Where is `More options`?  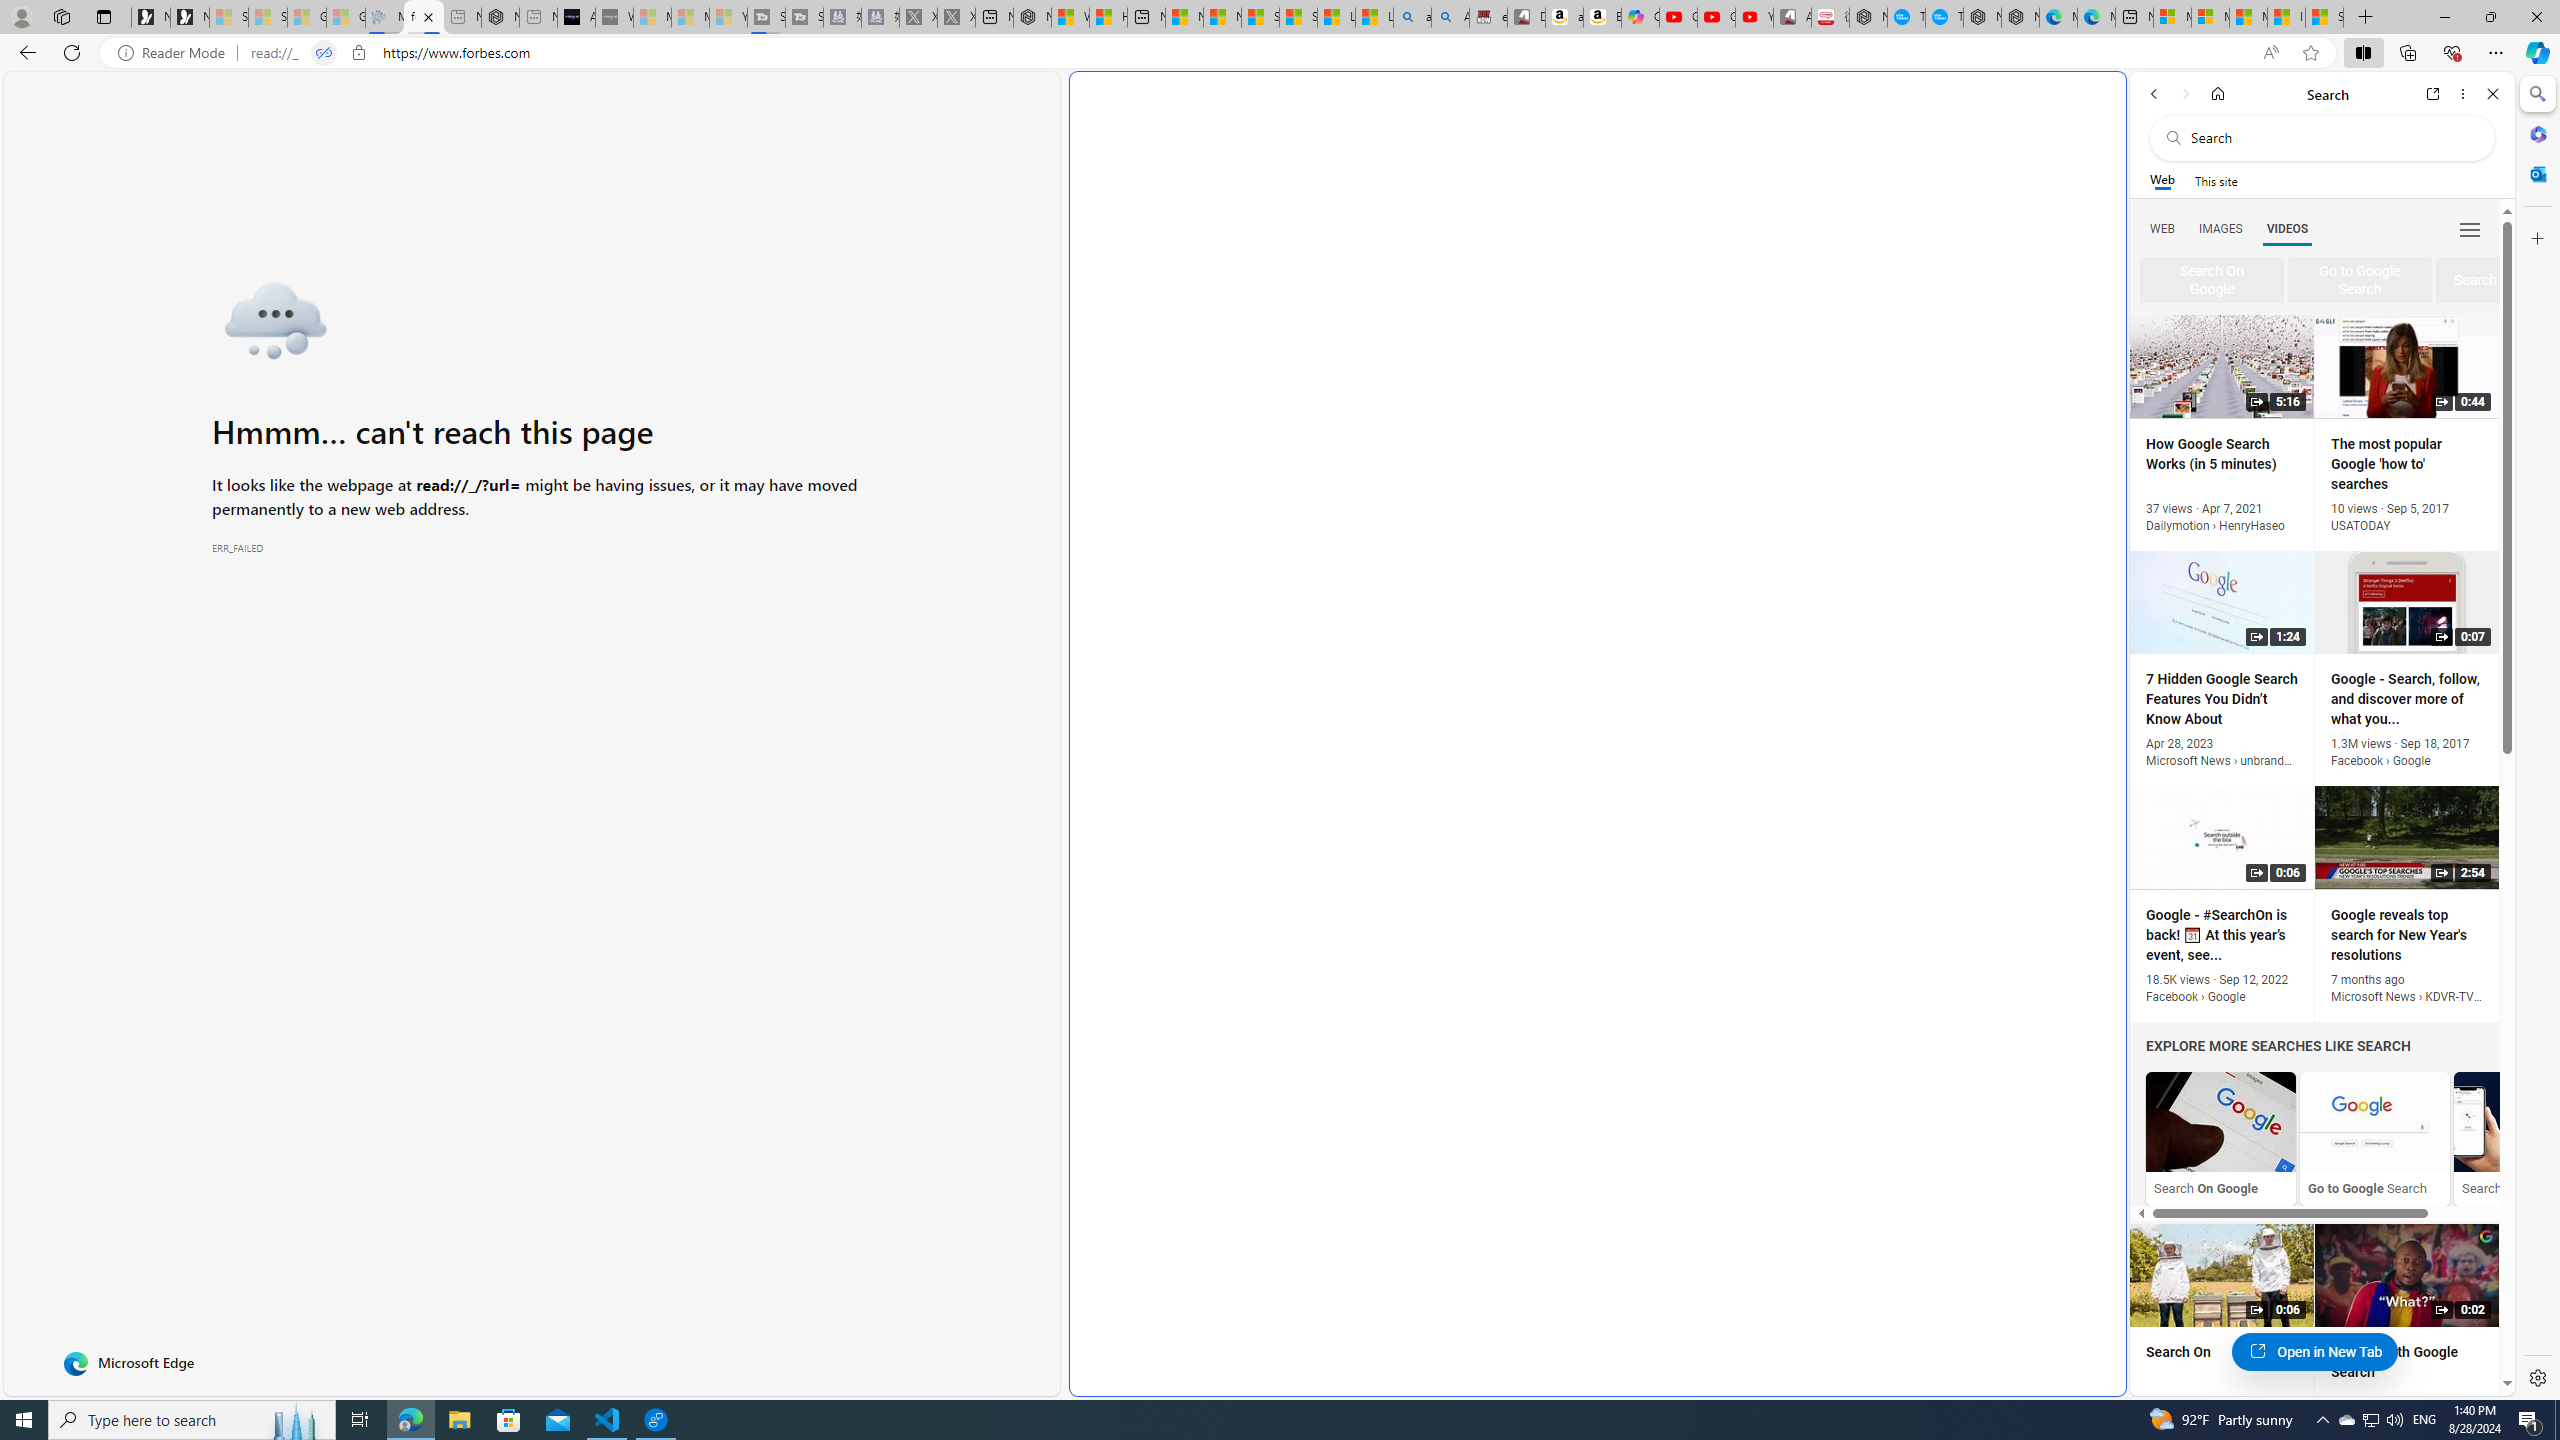 More options is located at coordinates (2464, 94).